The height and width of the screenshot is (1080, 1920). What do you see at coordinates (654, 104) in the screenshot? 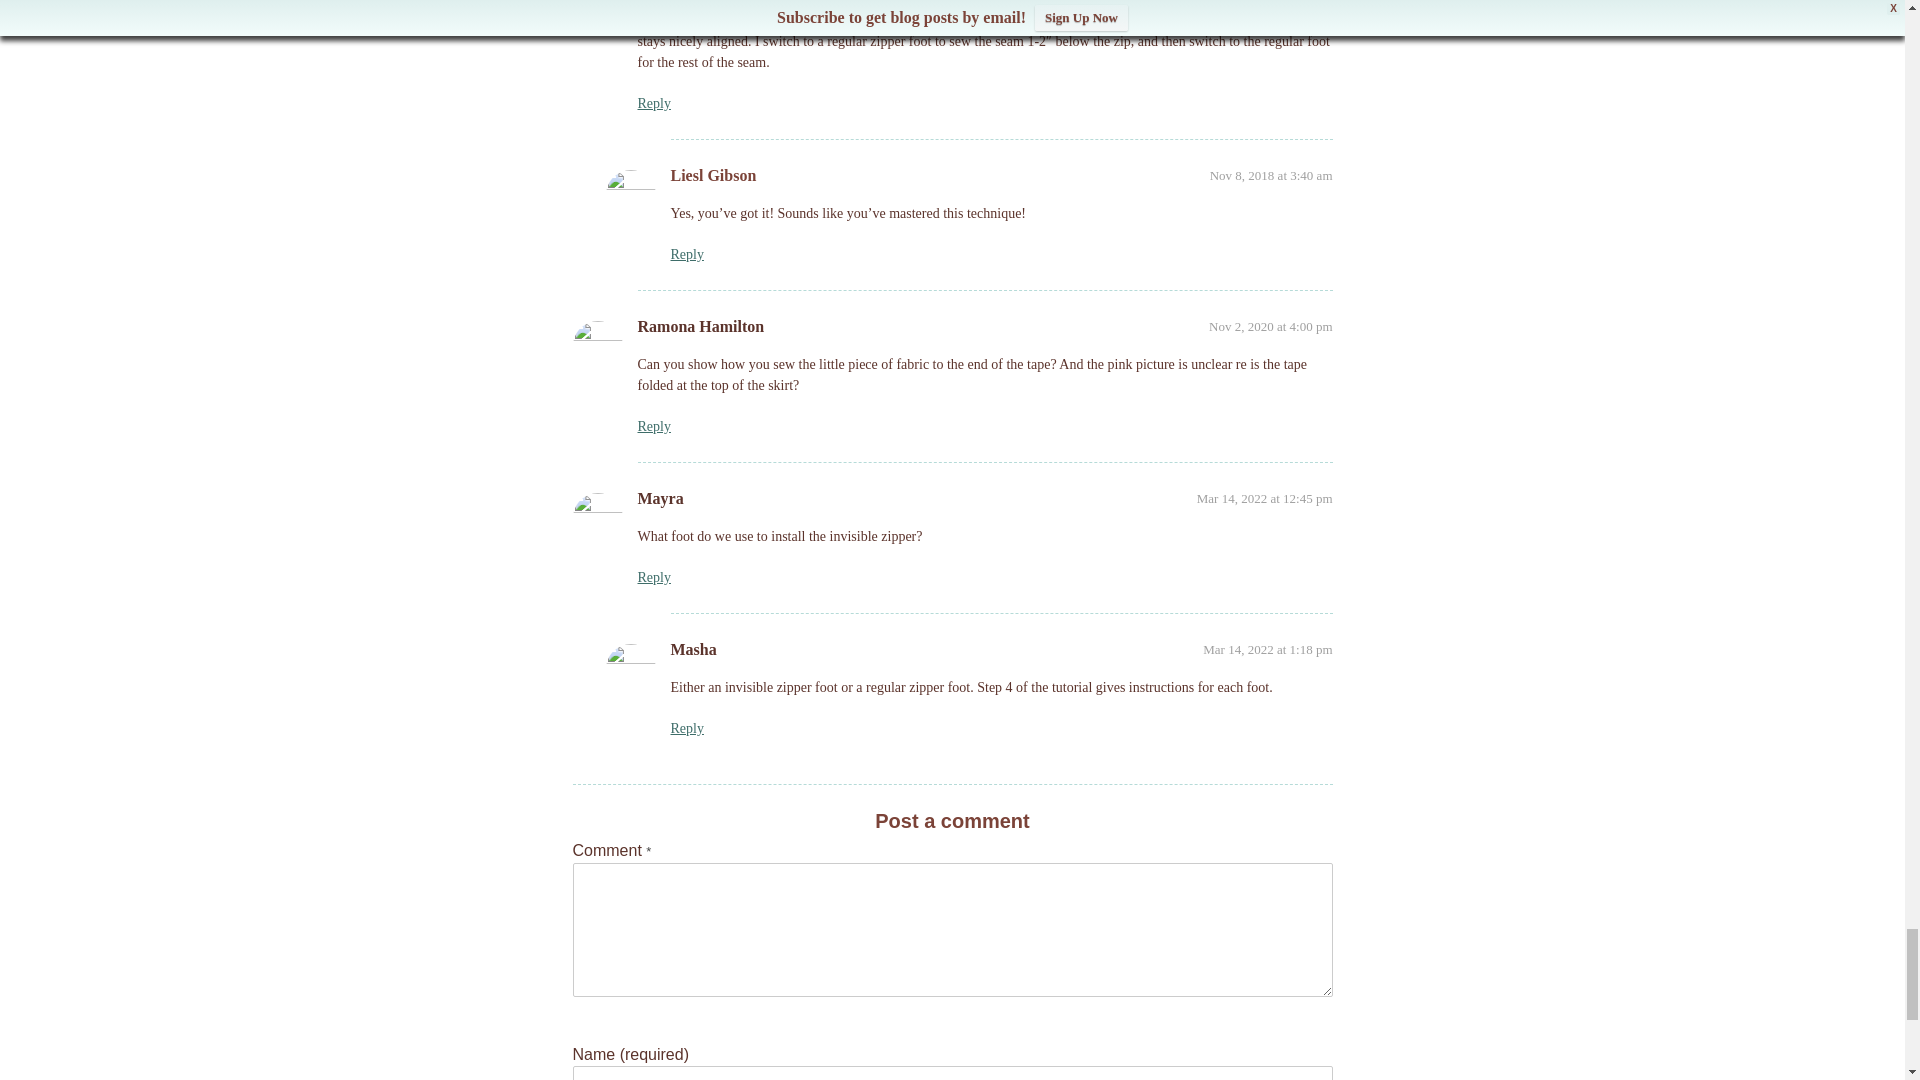
I see `Reply` at bounding box center [654, 104].